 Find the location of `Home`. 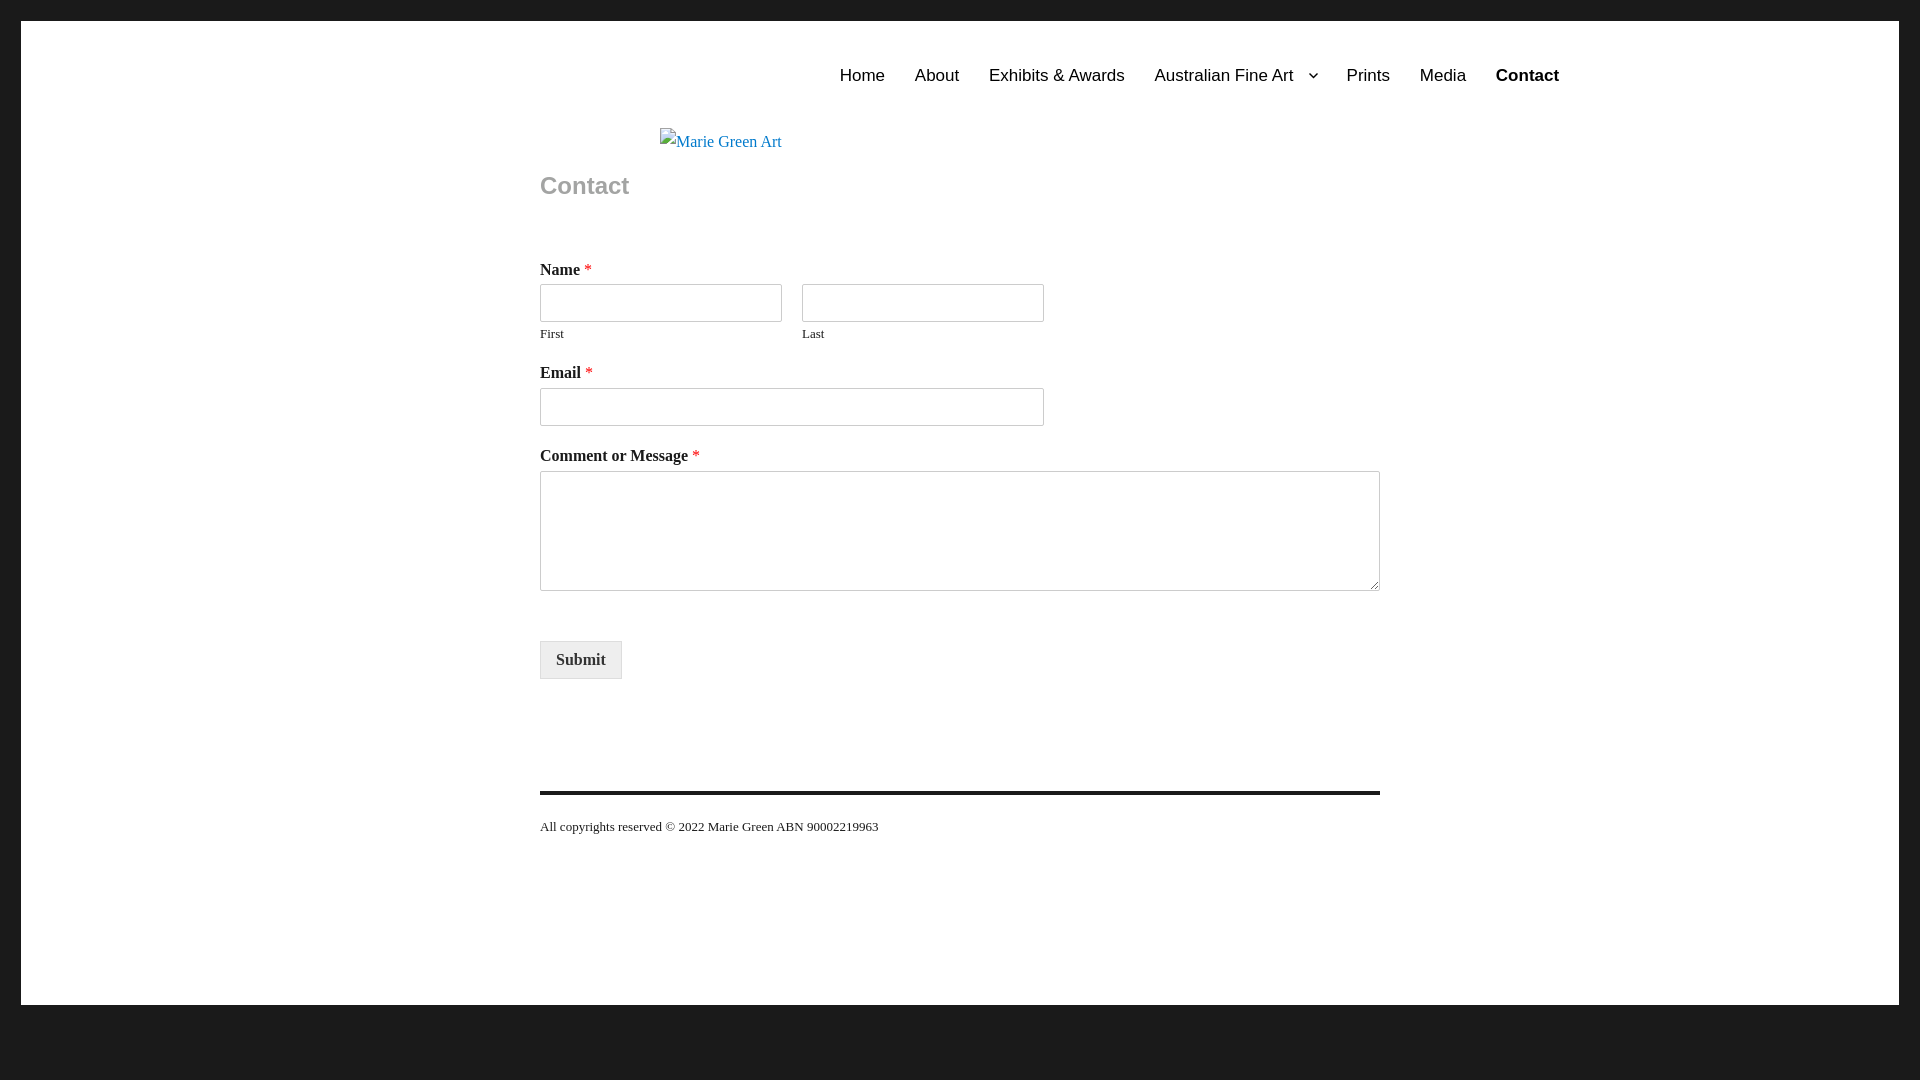

Home is located at coordinates (862, 76).